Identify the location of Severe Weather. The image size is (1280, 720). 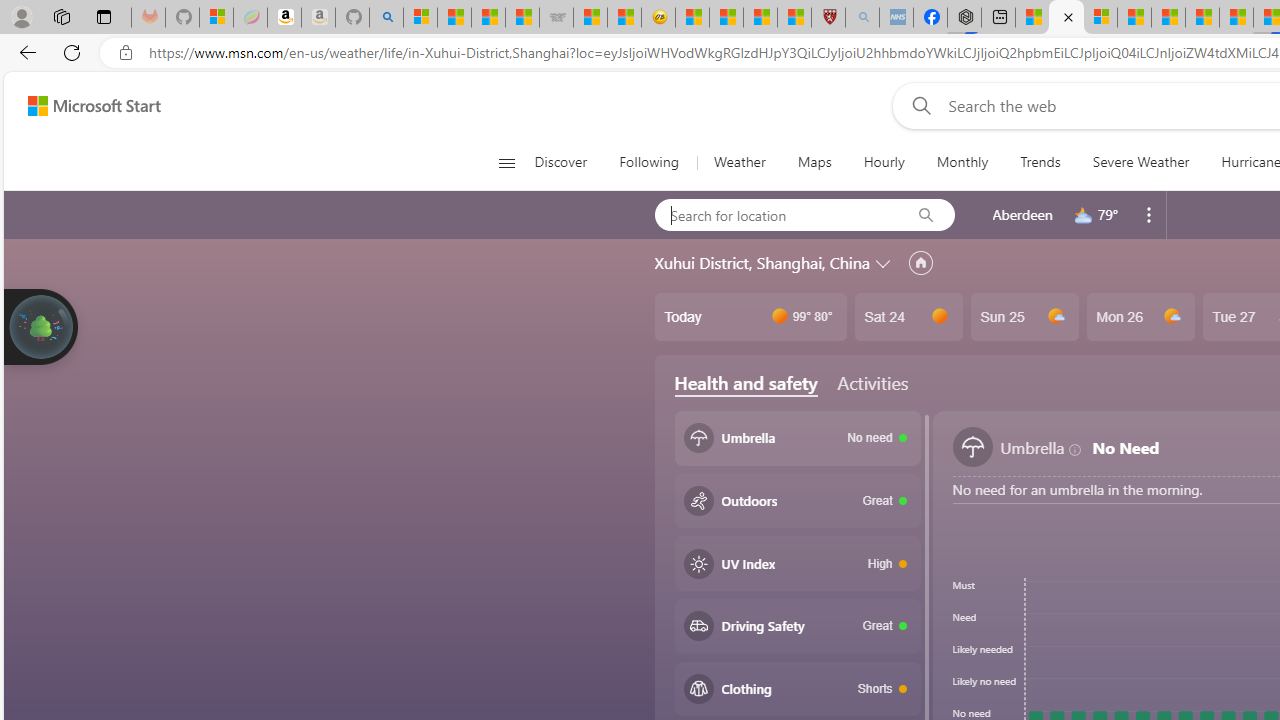
(1140, 162).